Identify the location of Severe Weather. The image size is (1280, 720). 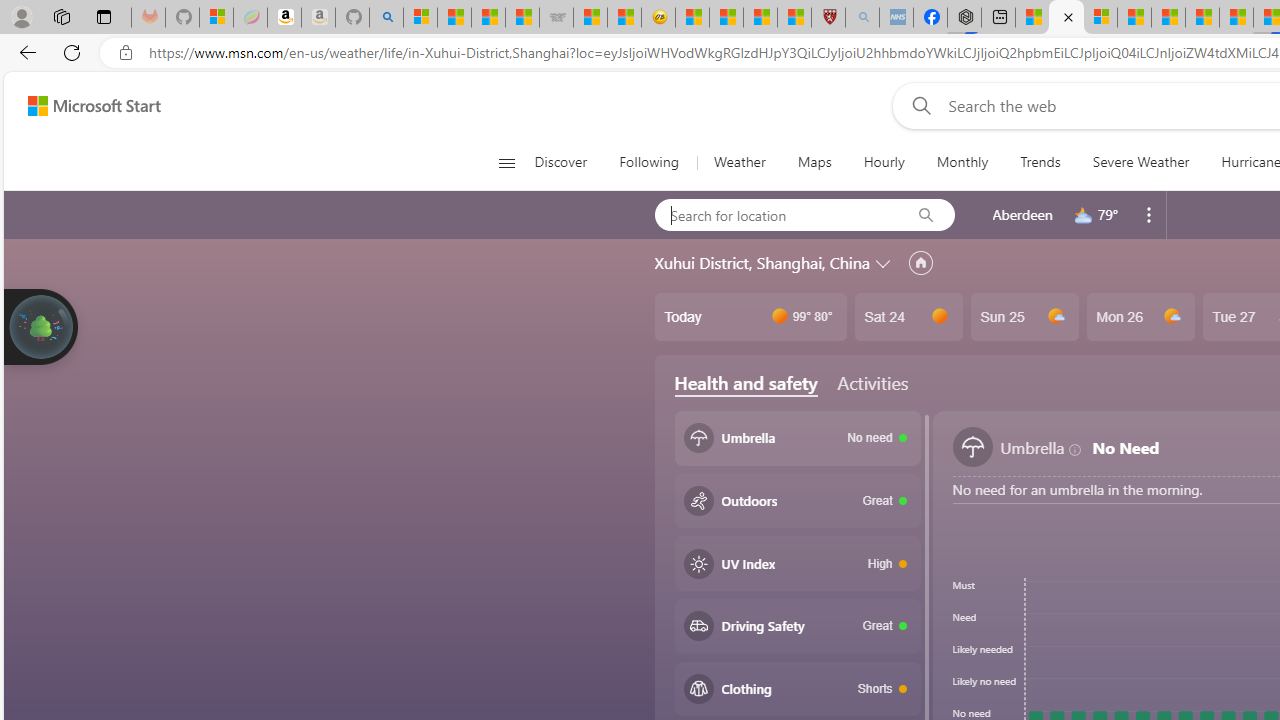
(1140, 162).